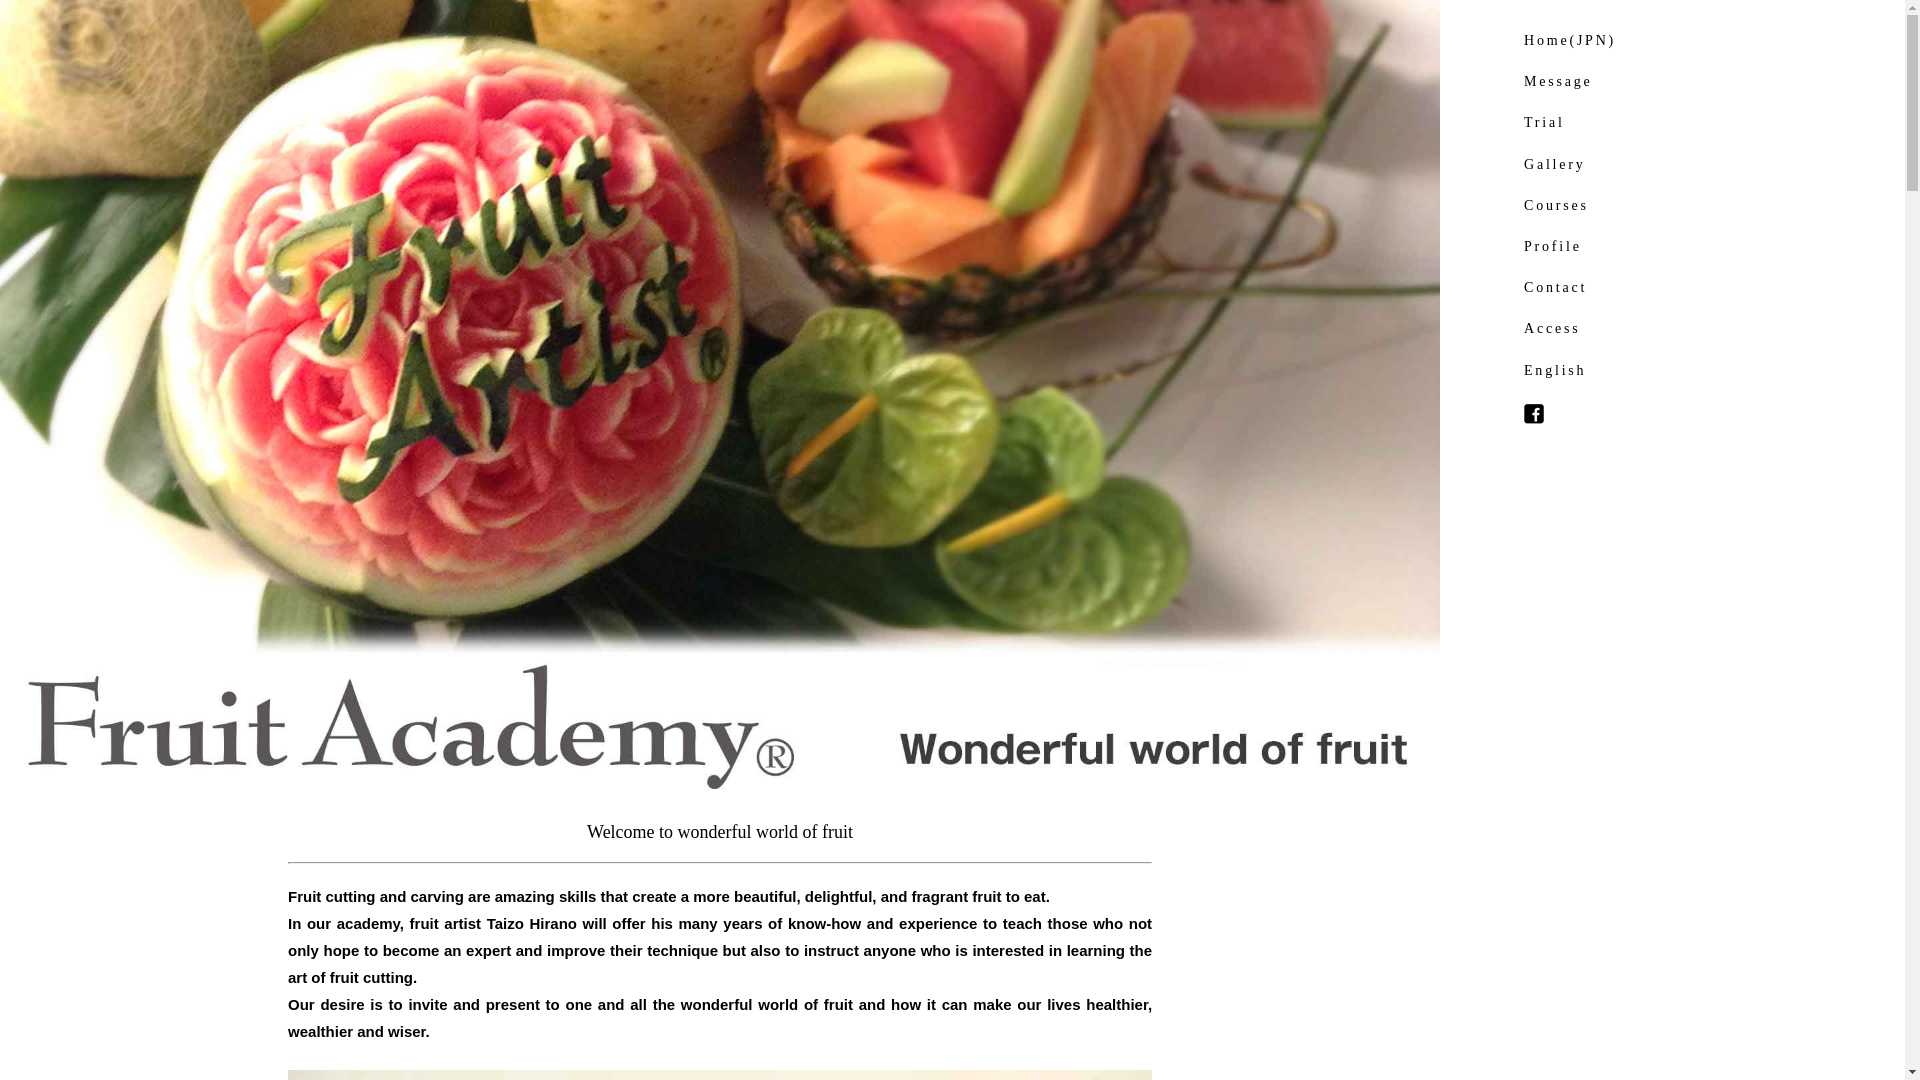  I want to click on Gallery, so click(1554, 164).